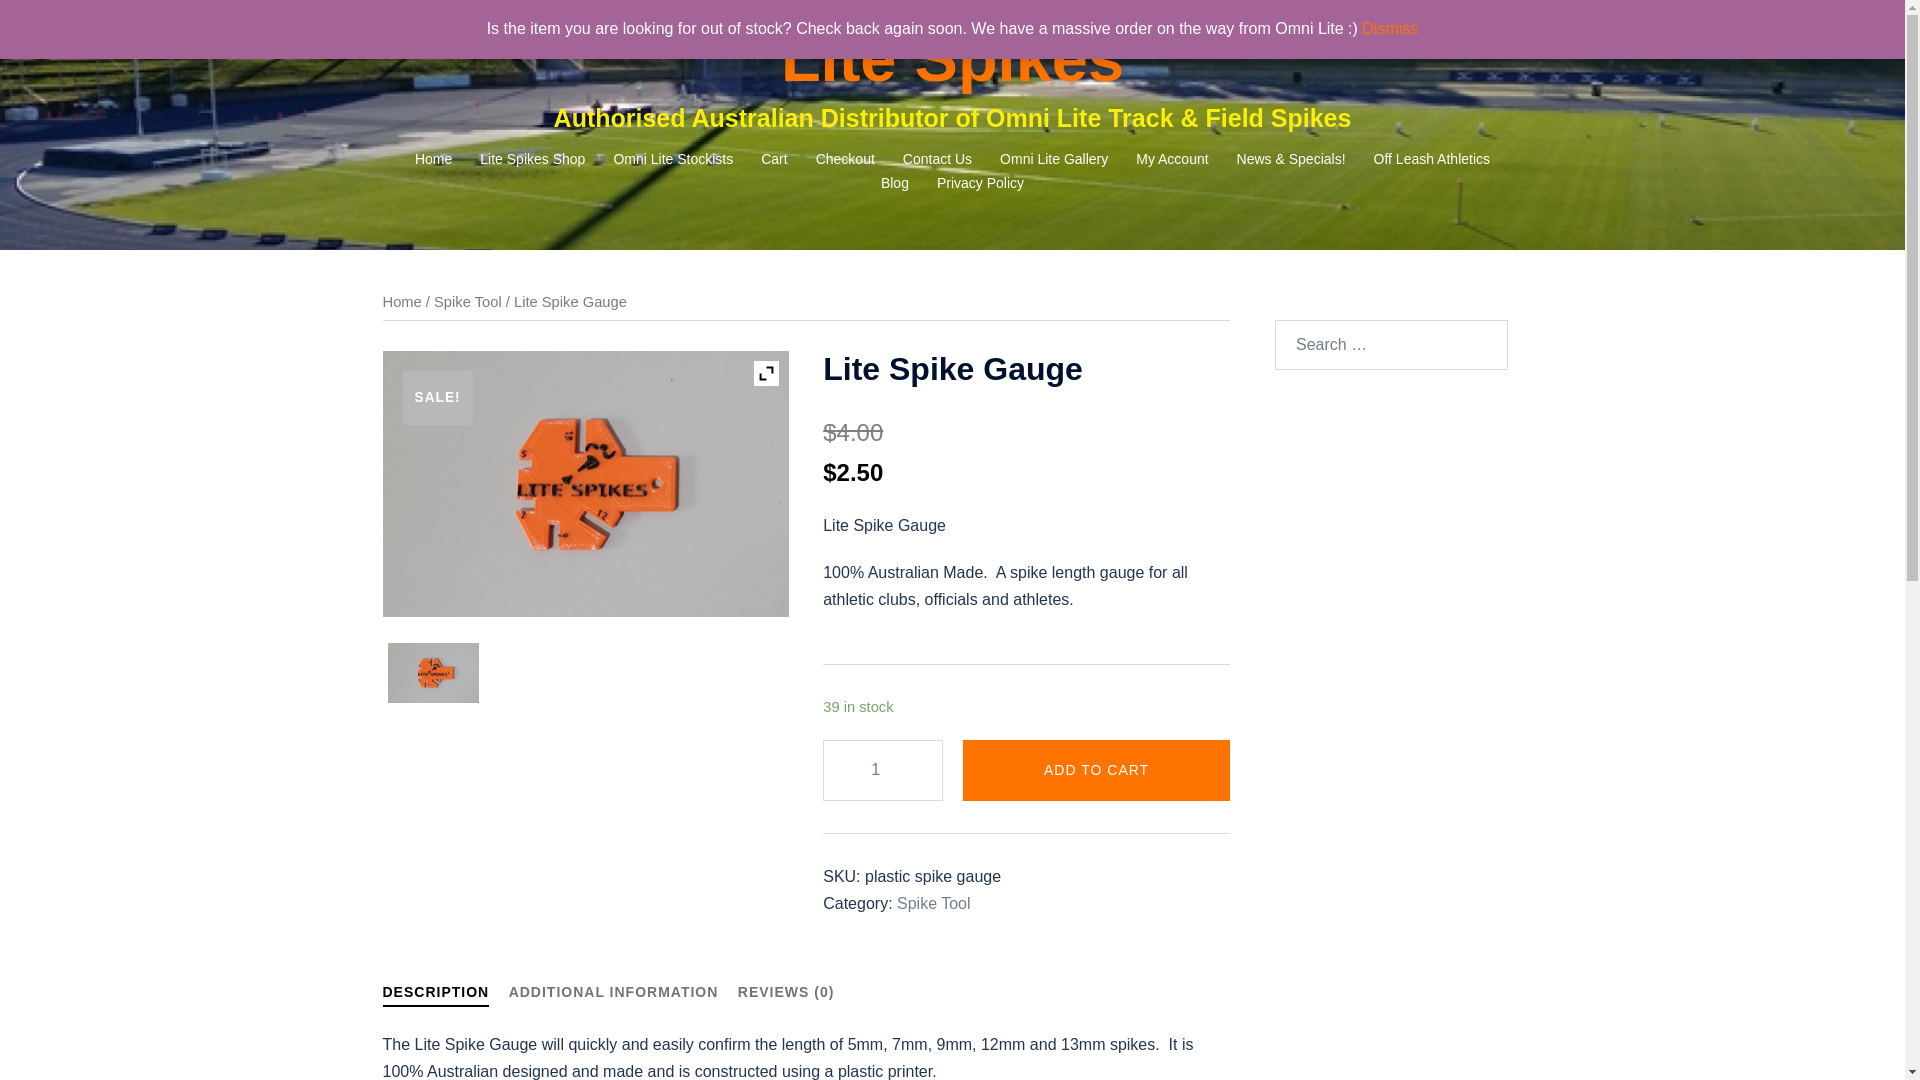  What do you see at coordinates (1292, 160) in the screenshot?
I see `News & Specials!` at bounding box center [1292, 160].